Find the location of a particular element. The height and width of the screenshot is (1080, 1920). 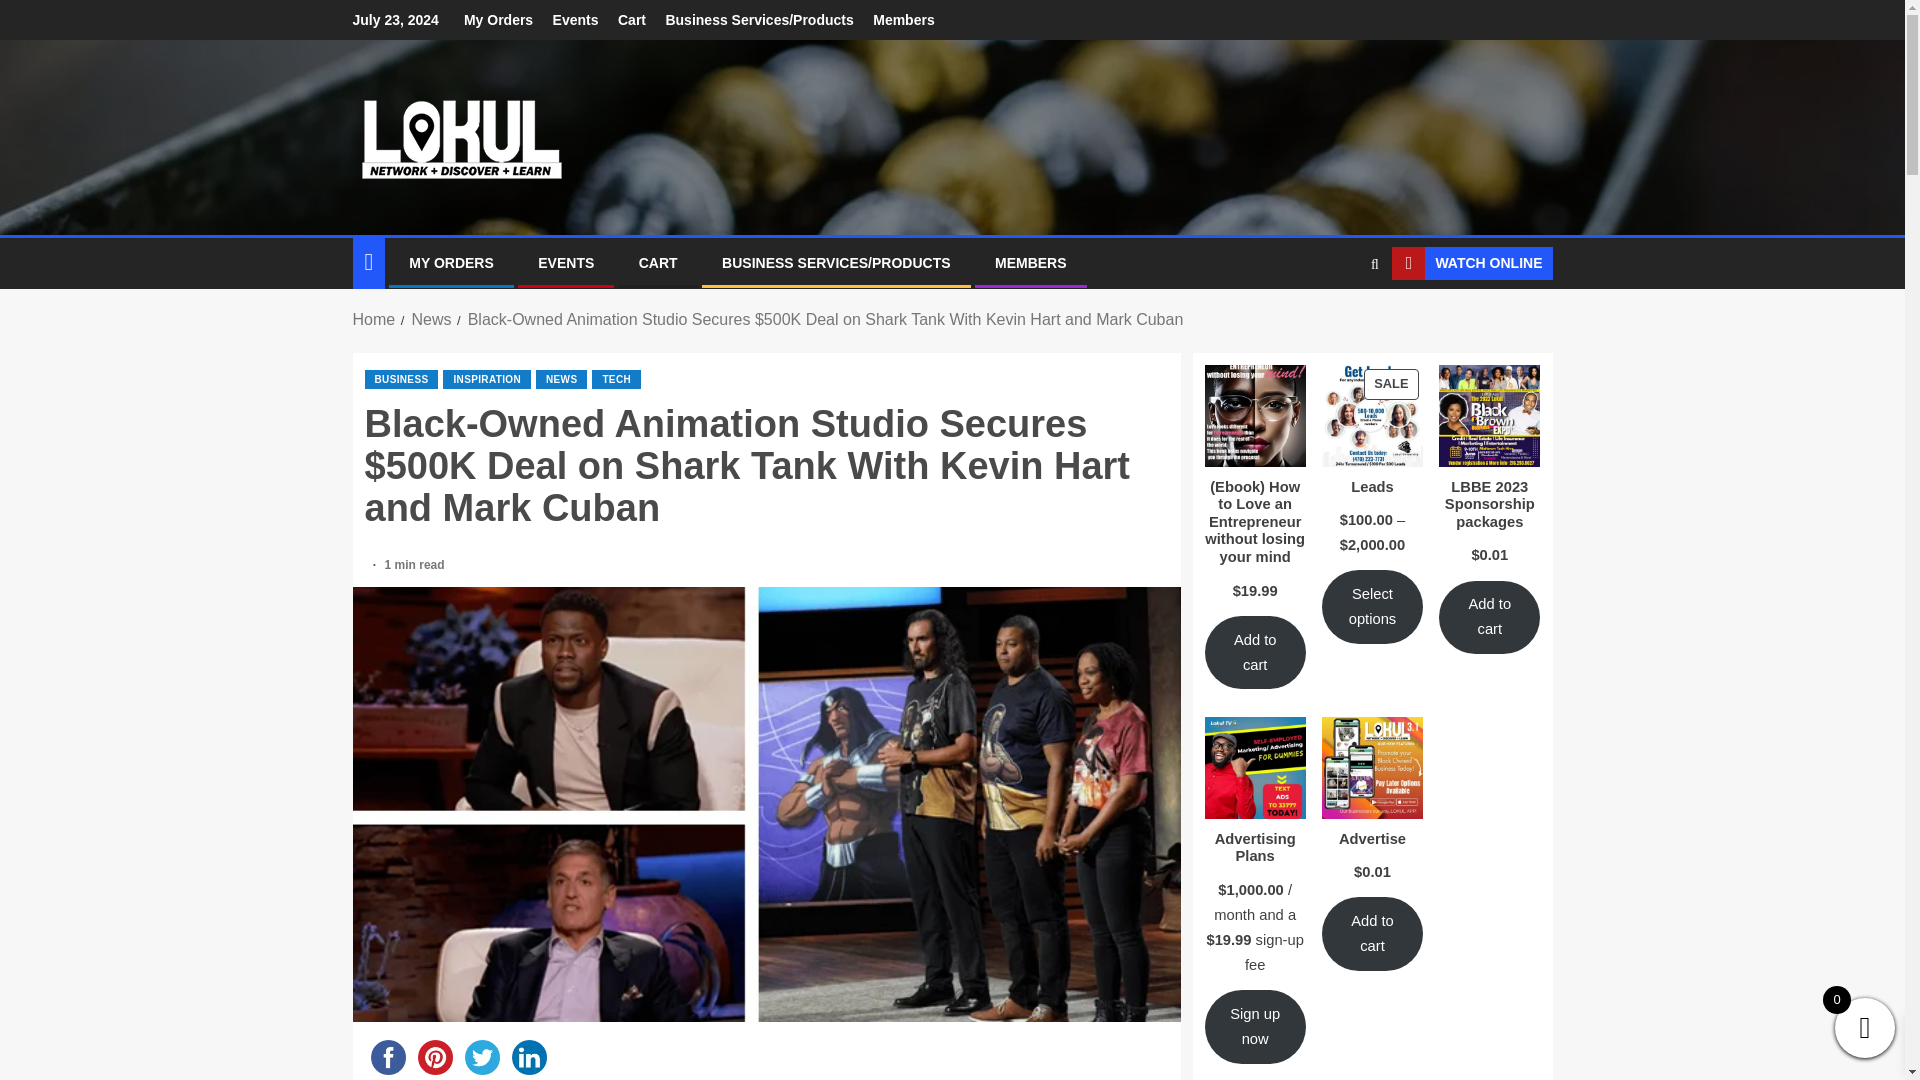

WATCH ONLINE is located at coordinates (1472, 264).